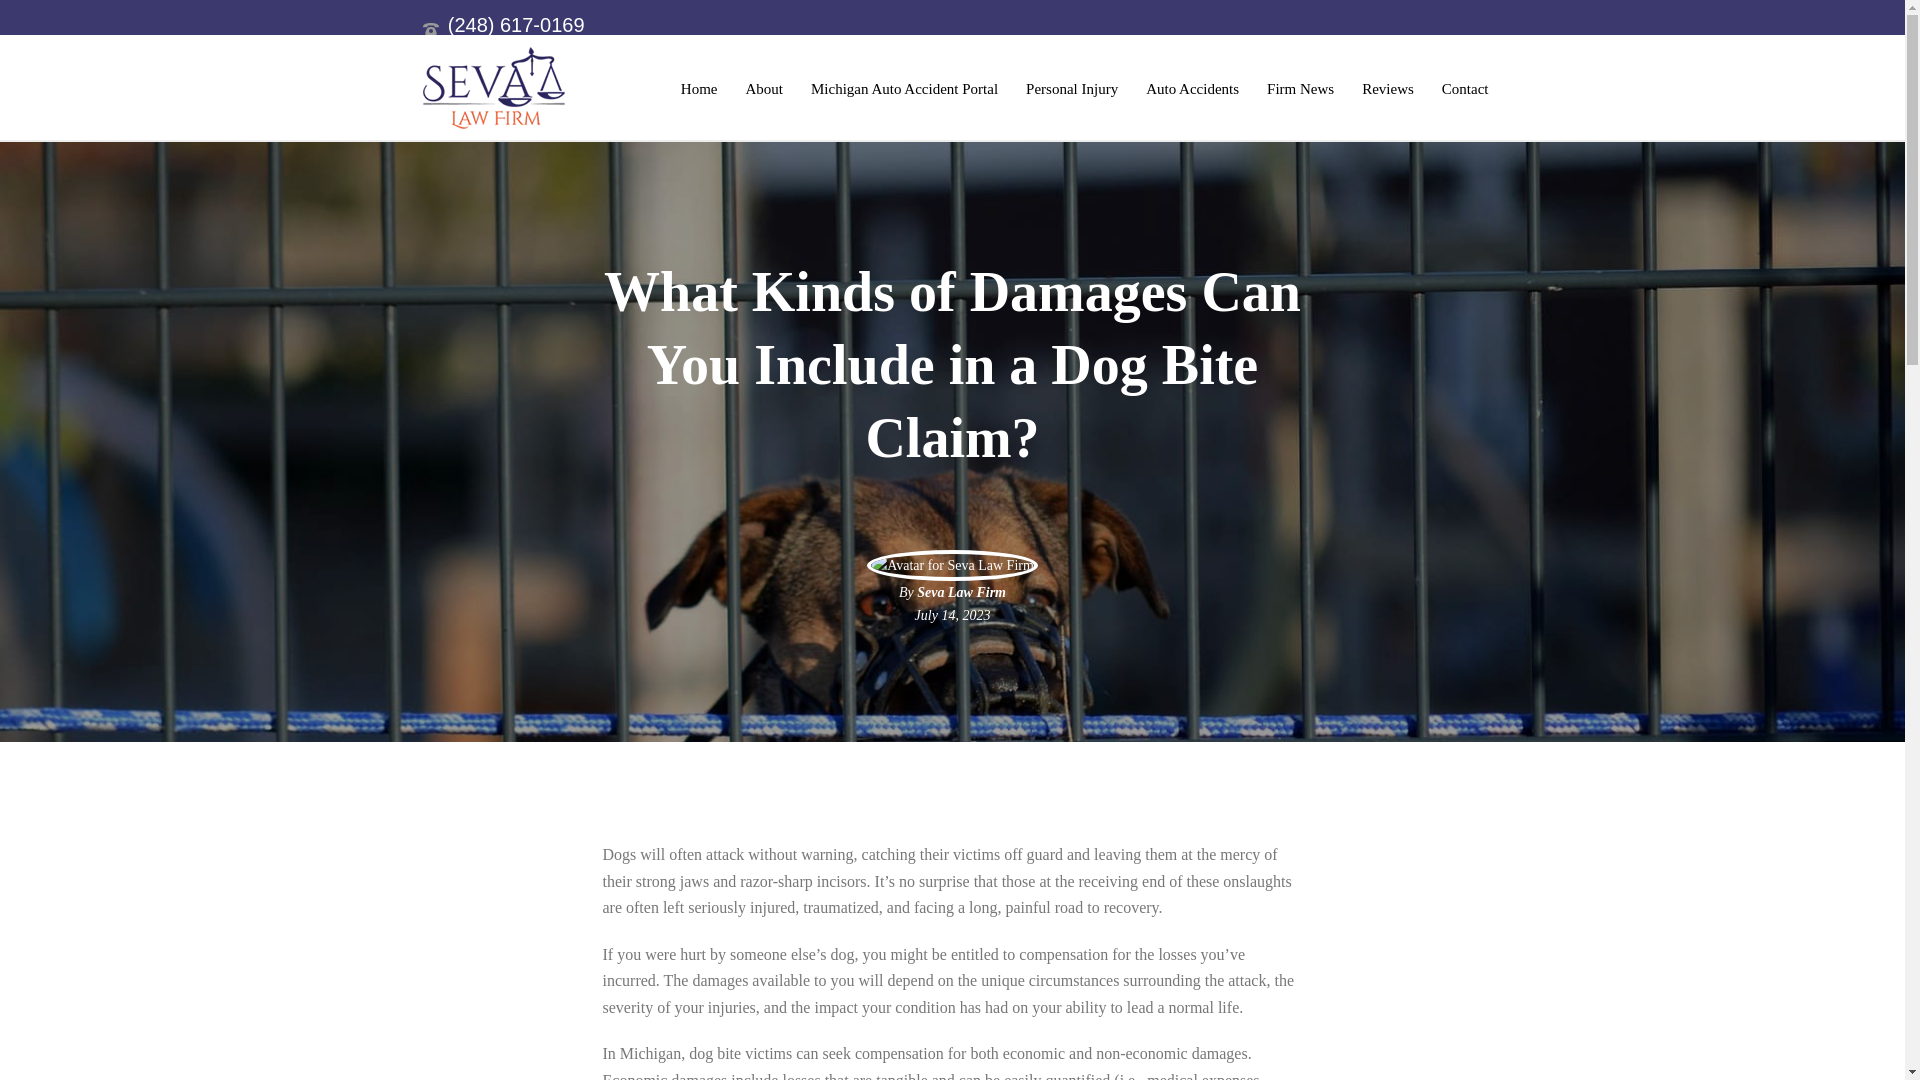  What do you see at coordinates (764, 88) in the screenshot?
I see `About` at bounding box center [764, 88].